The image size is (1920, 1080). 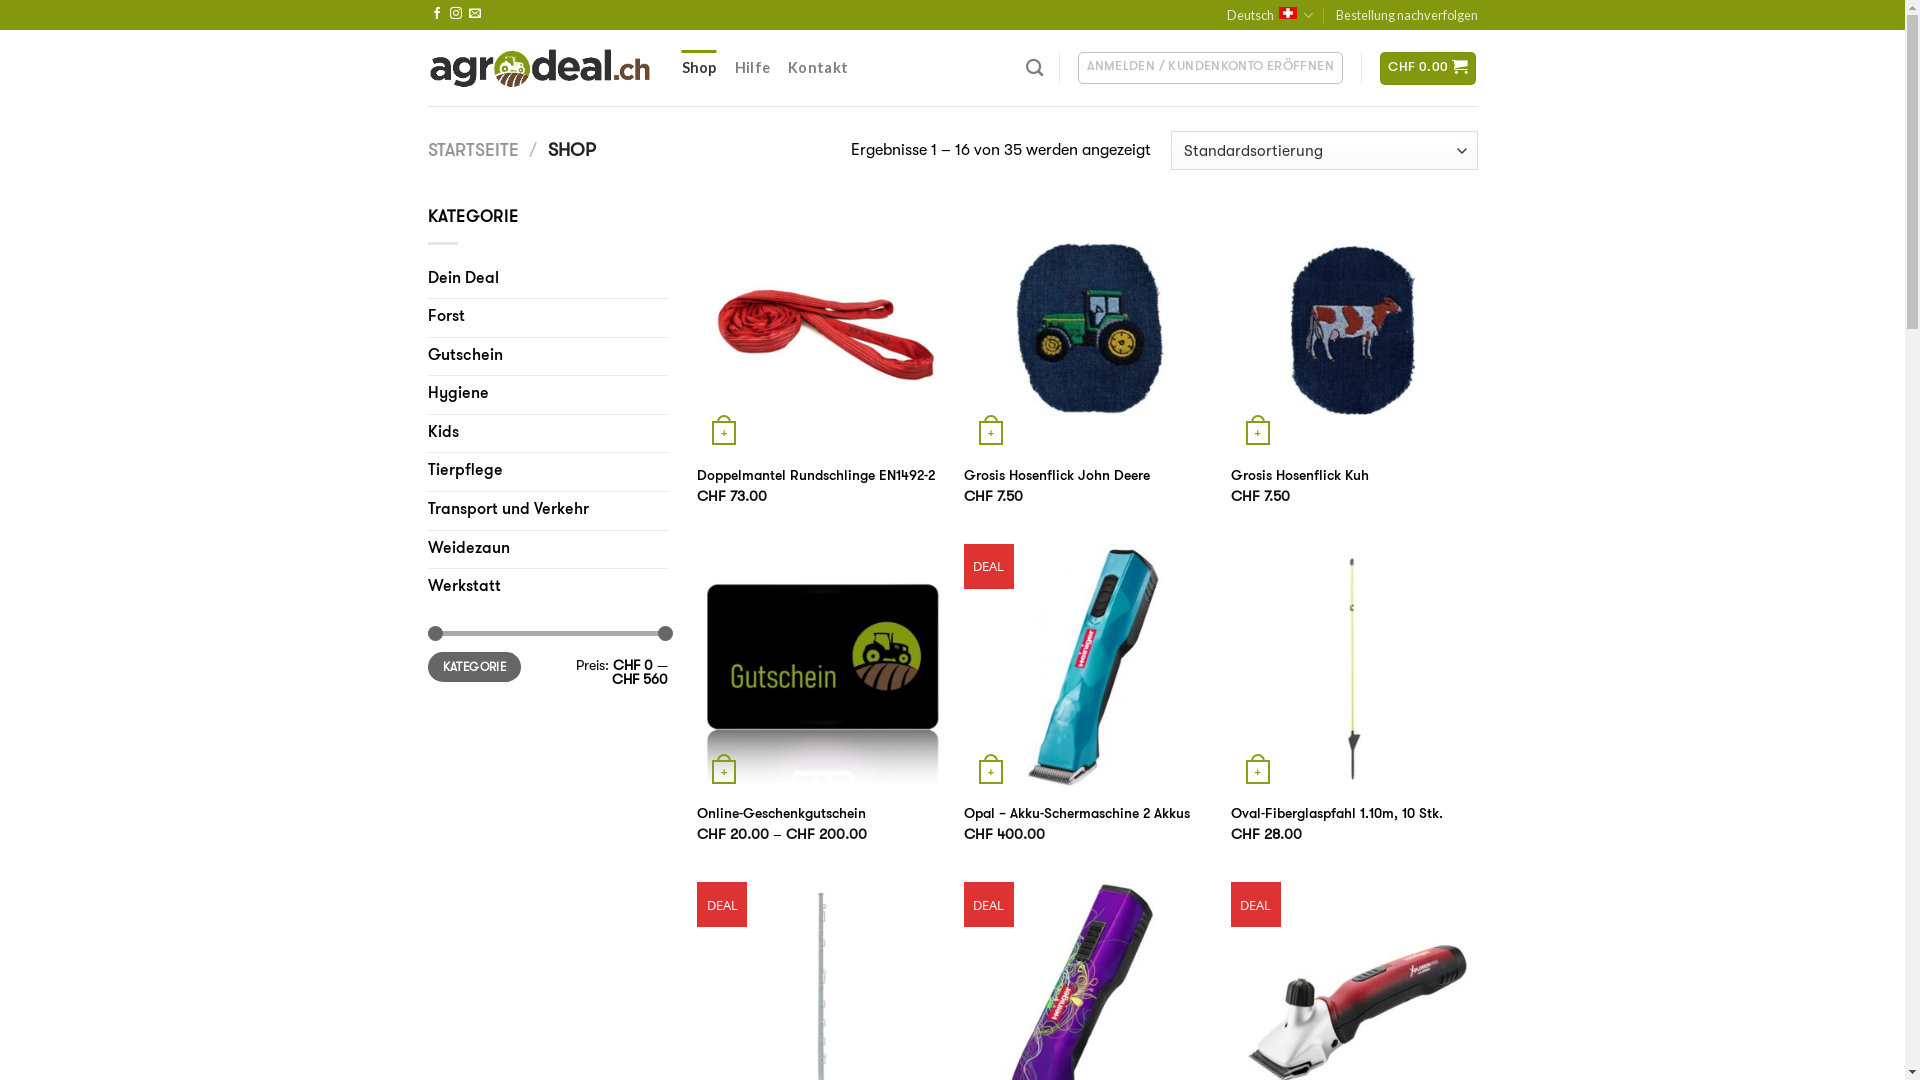 What do you see at coordinates (700, 68) in the screenshot?
I see `Shop` at bounding box center [700, 68].